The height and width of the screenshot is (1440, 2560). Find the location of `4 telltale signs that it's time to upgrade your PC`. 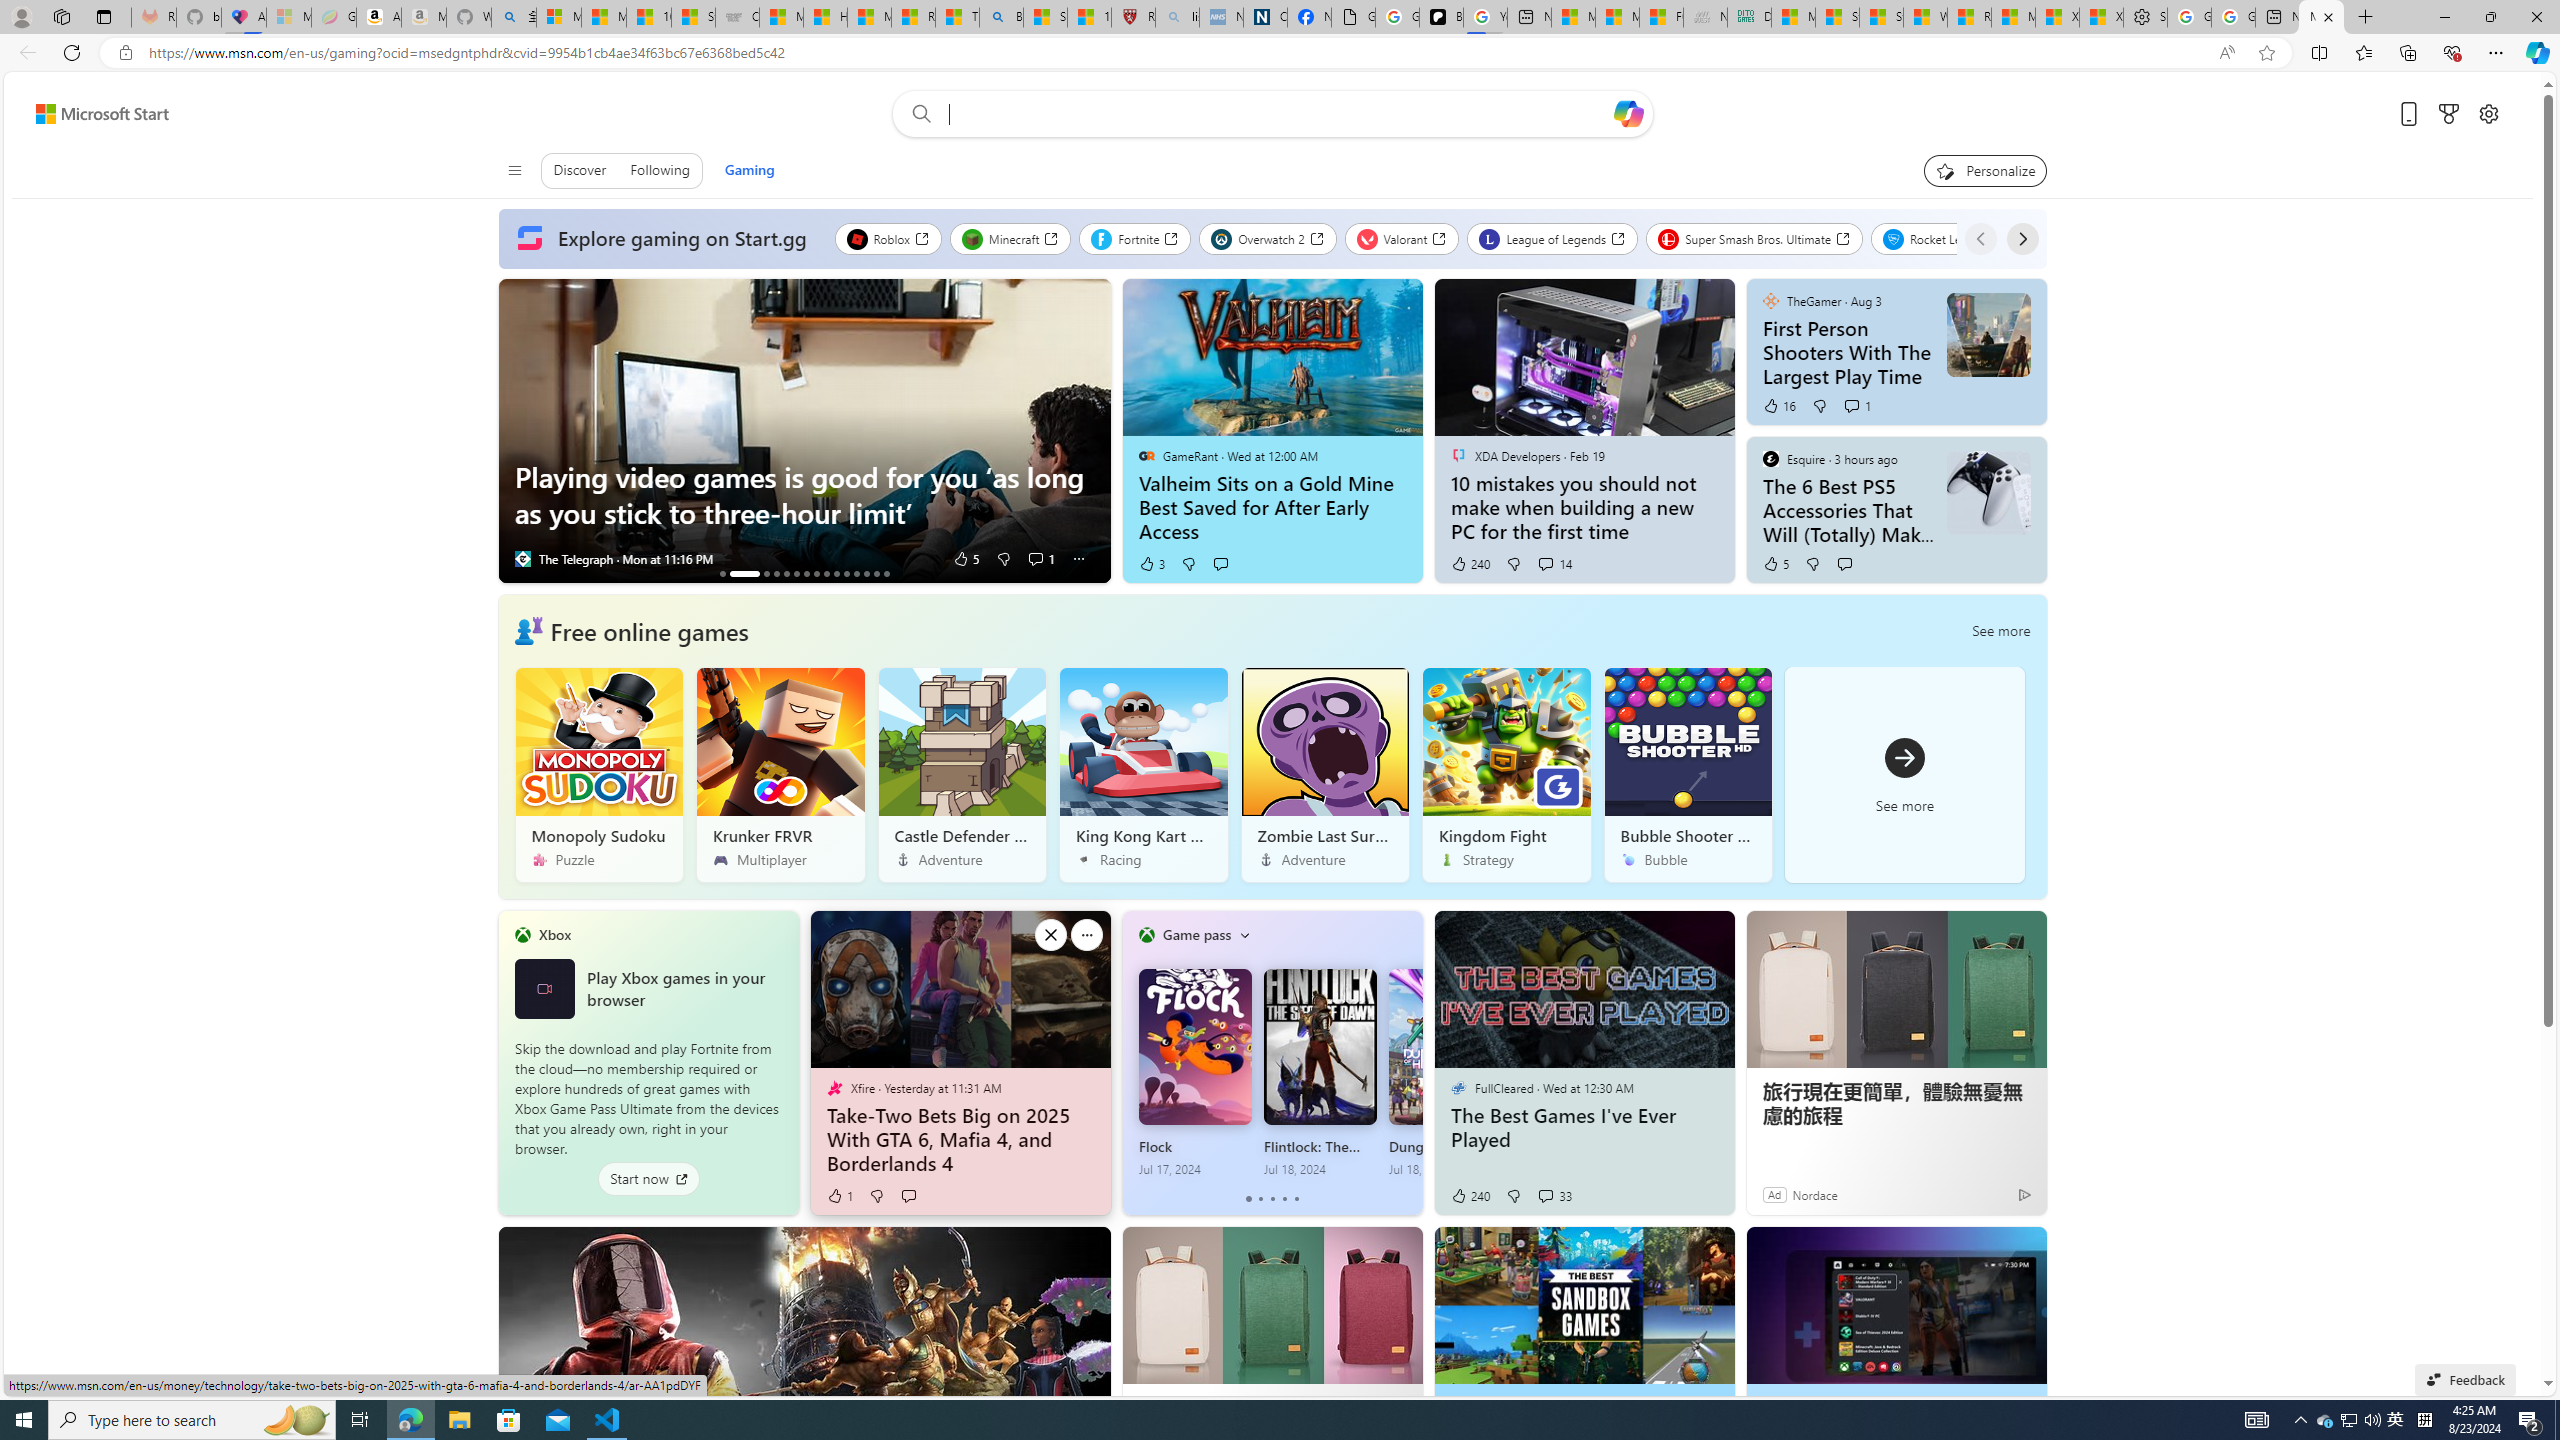

4 telltale signs that it's time to upgrade your PC is located at coordinates (856, 574).